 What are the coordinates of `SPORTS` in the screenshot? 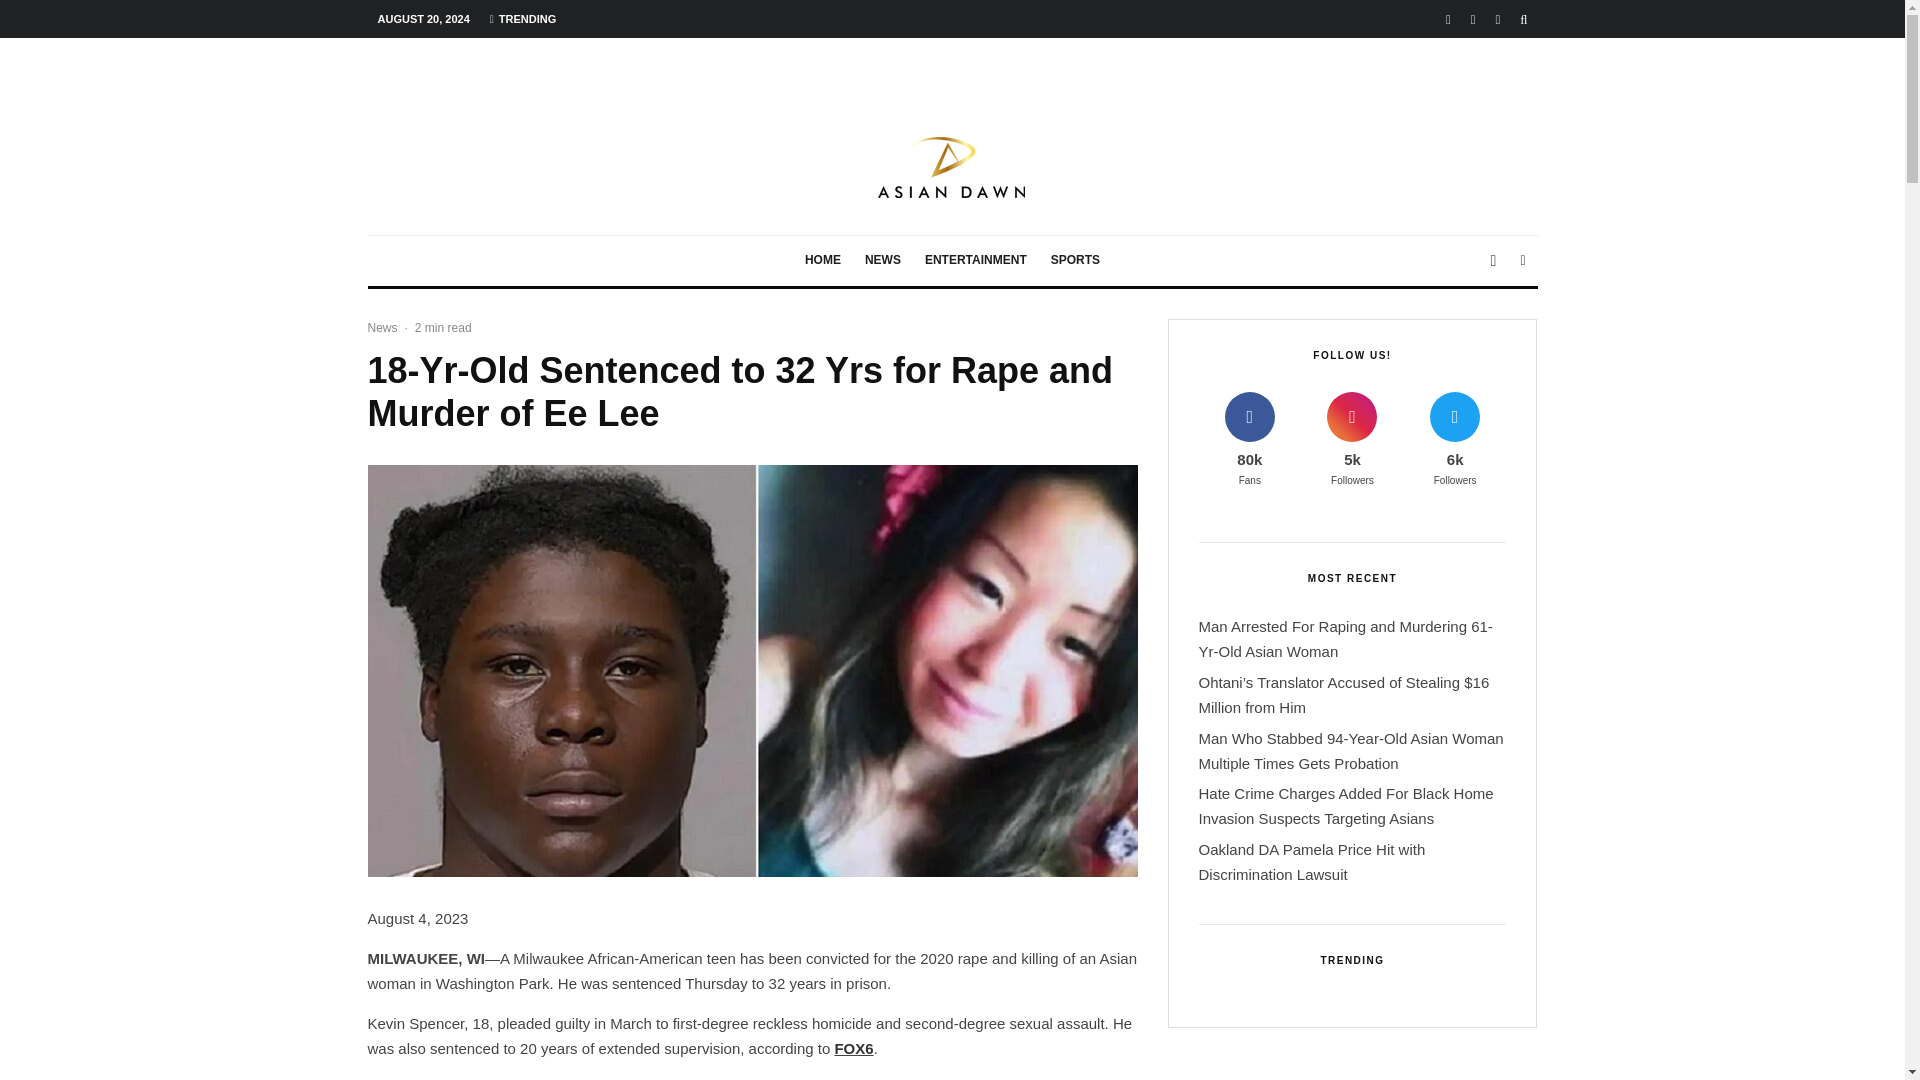 It's located at (1074, 261).